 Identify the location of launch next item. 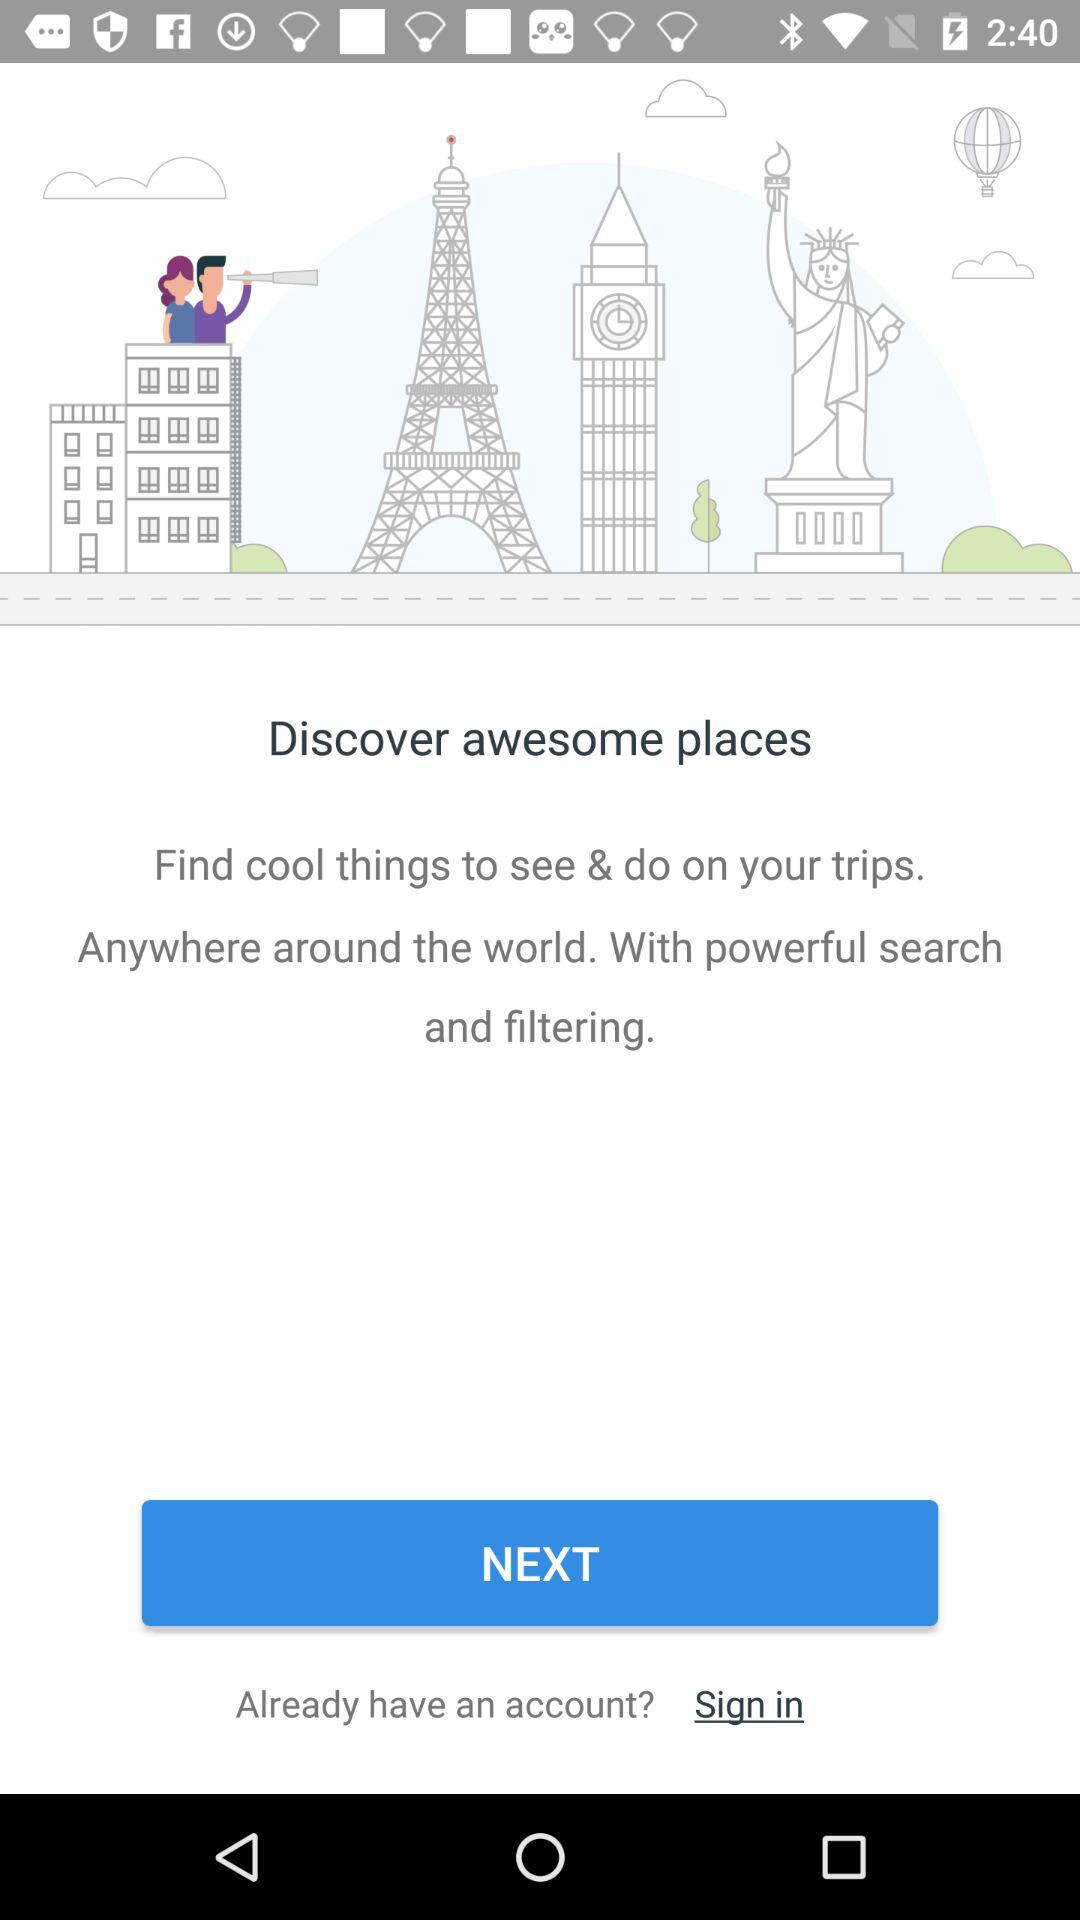
(540, 1563).